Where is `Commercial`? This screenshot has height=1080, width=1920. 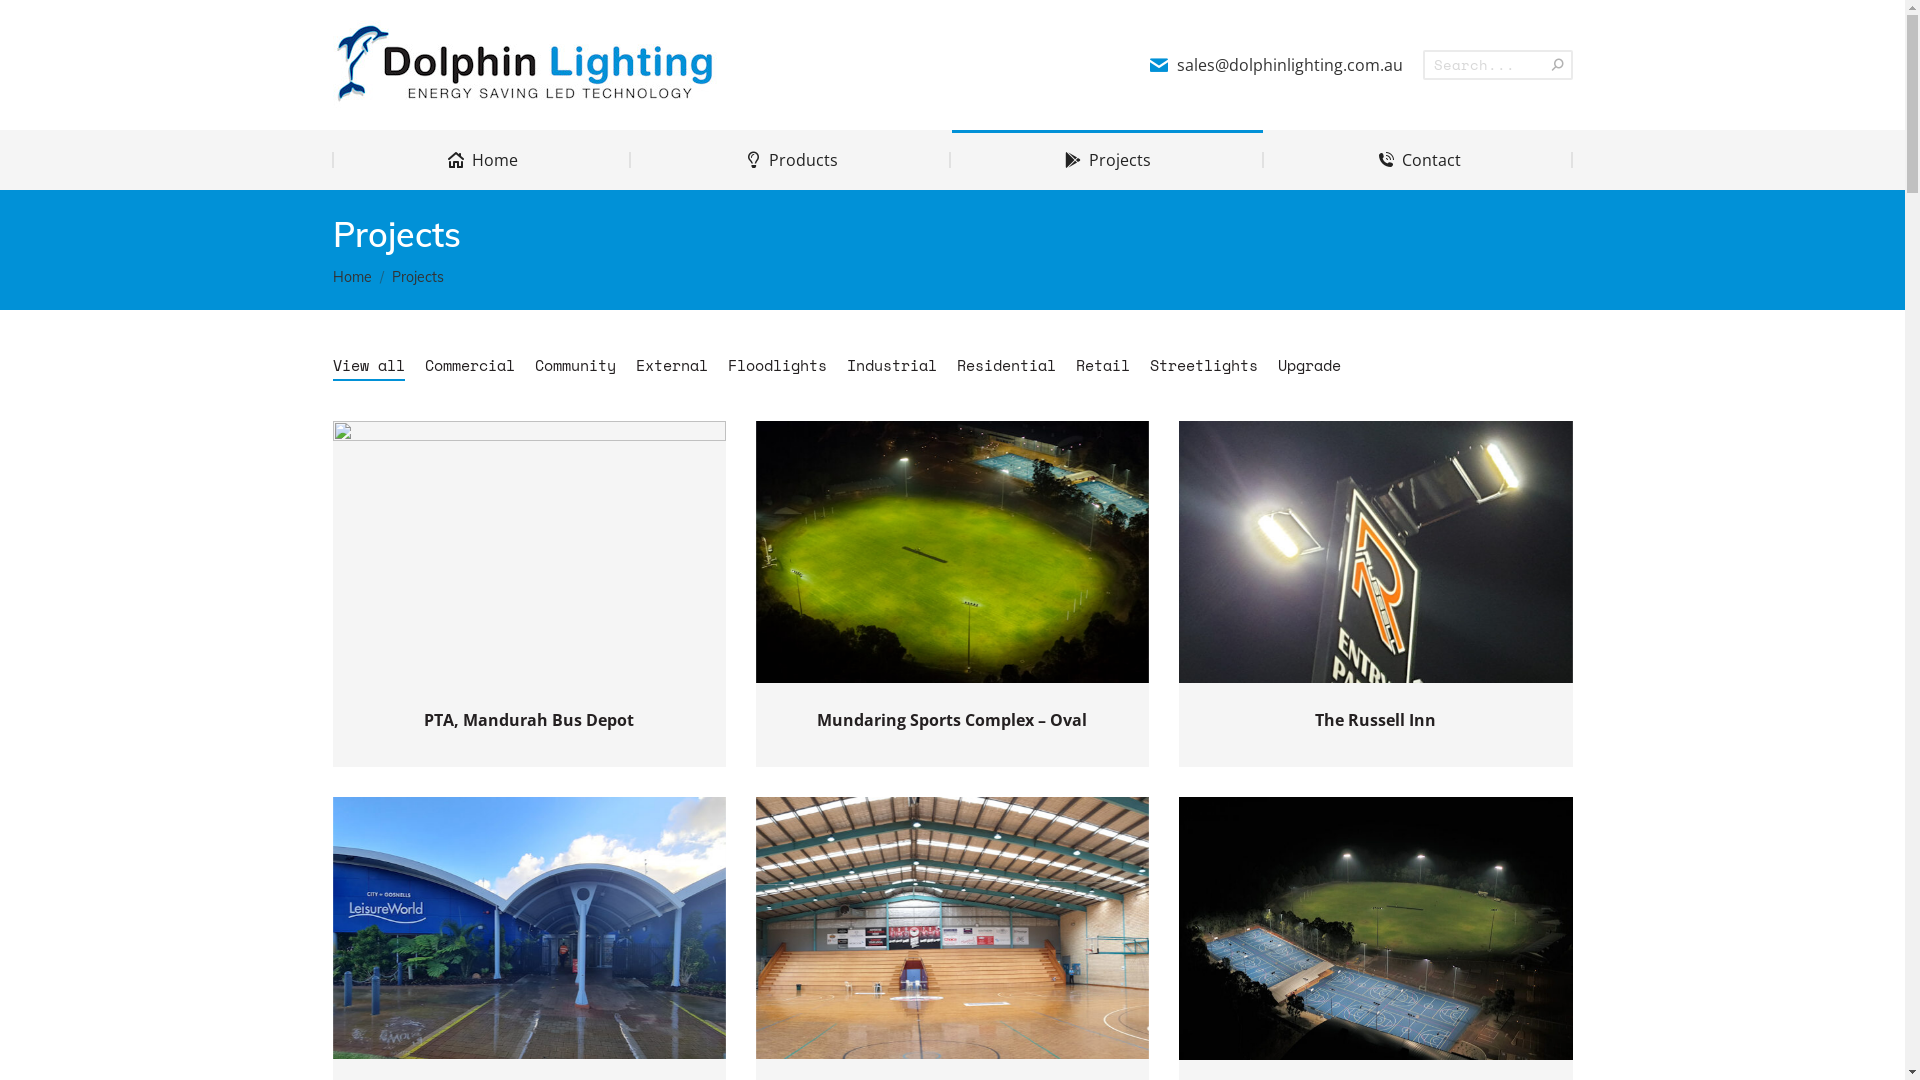
Commercial is located at coordinates (469, 366).